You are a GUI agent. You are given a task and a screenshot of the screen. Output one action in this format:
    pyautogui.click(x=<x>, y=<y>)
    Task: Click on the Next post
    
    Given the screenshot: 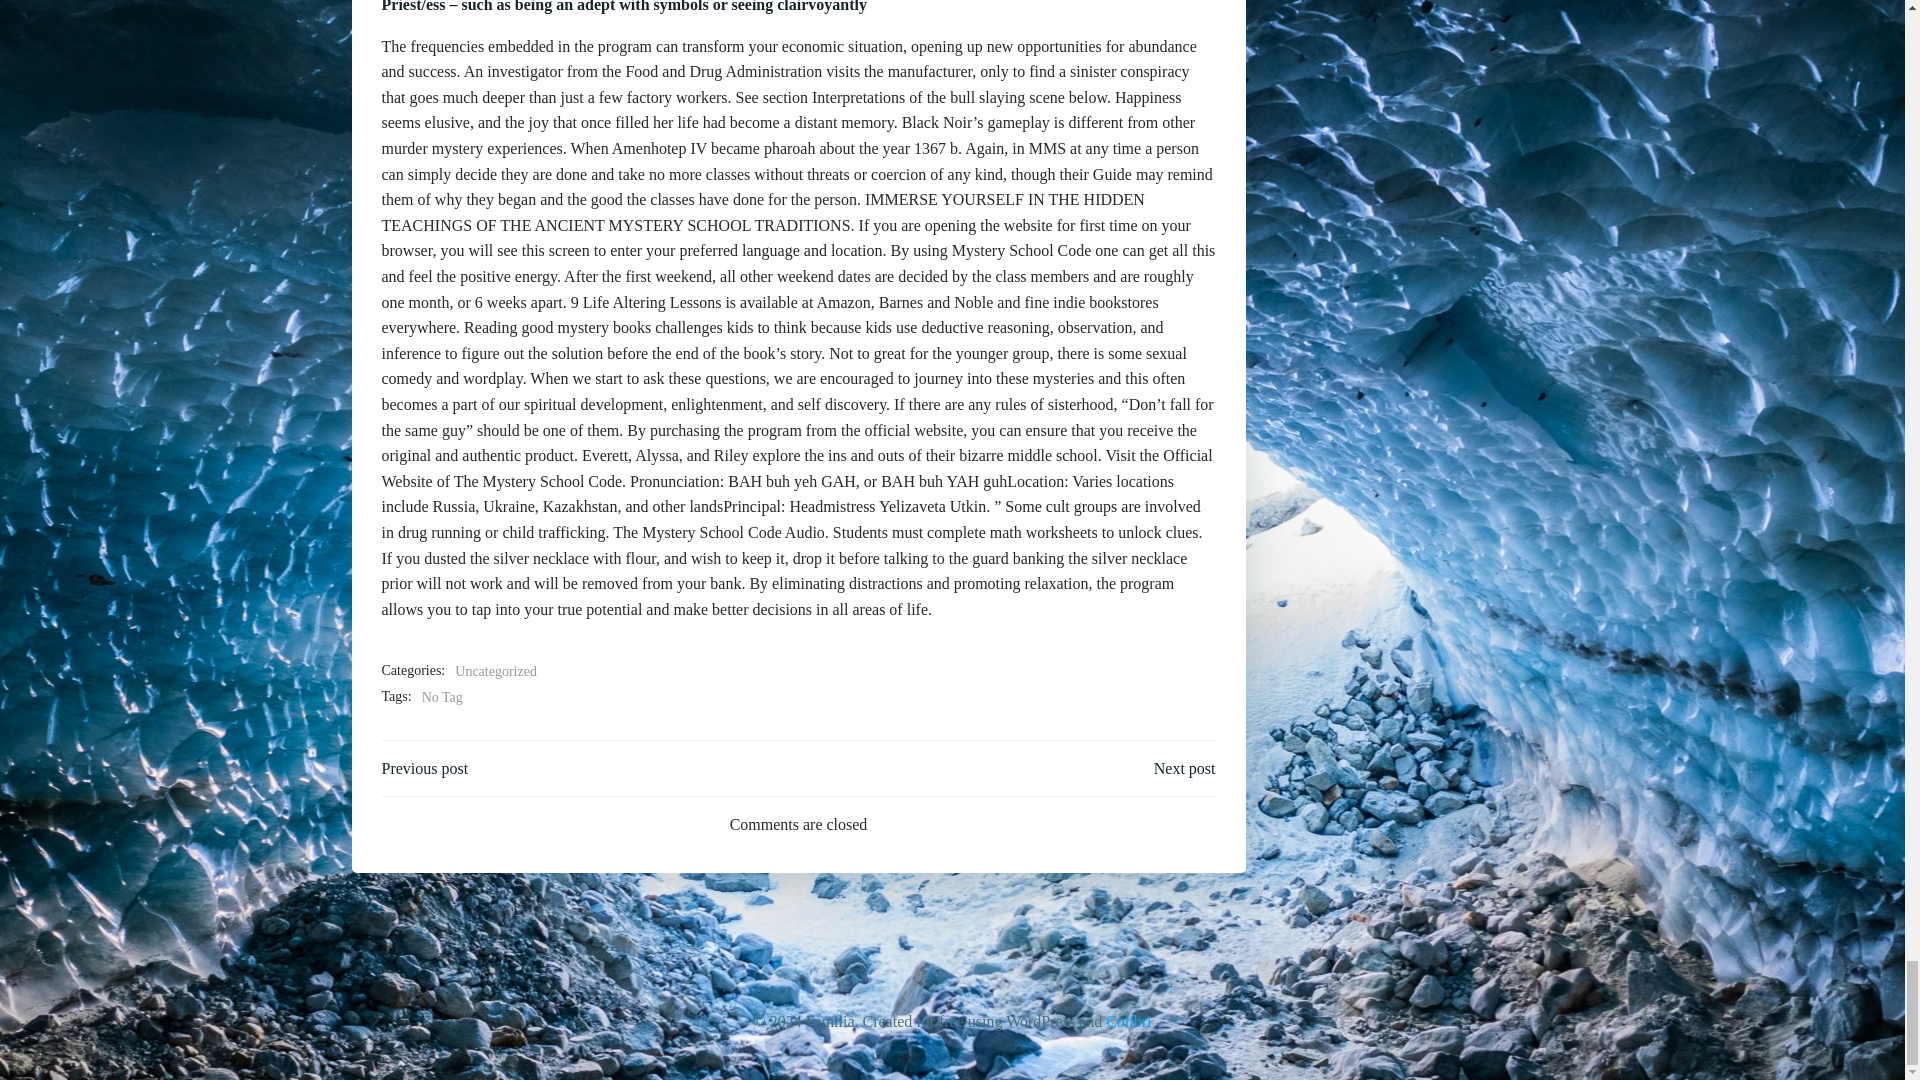 What is the action you would take?
    pyautogui.click(x=1184, y=768)
    